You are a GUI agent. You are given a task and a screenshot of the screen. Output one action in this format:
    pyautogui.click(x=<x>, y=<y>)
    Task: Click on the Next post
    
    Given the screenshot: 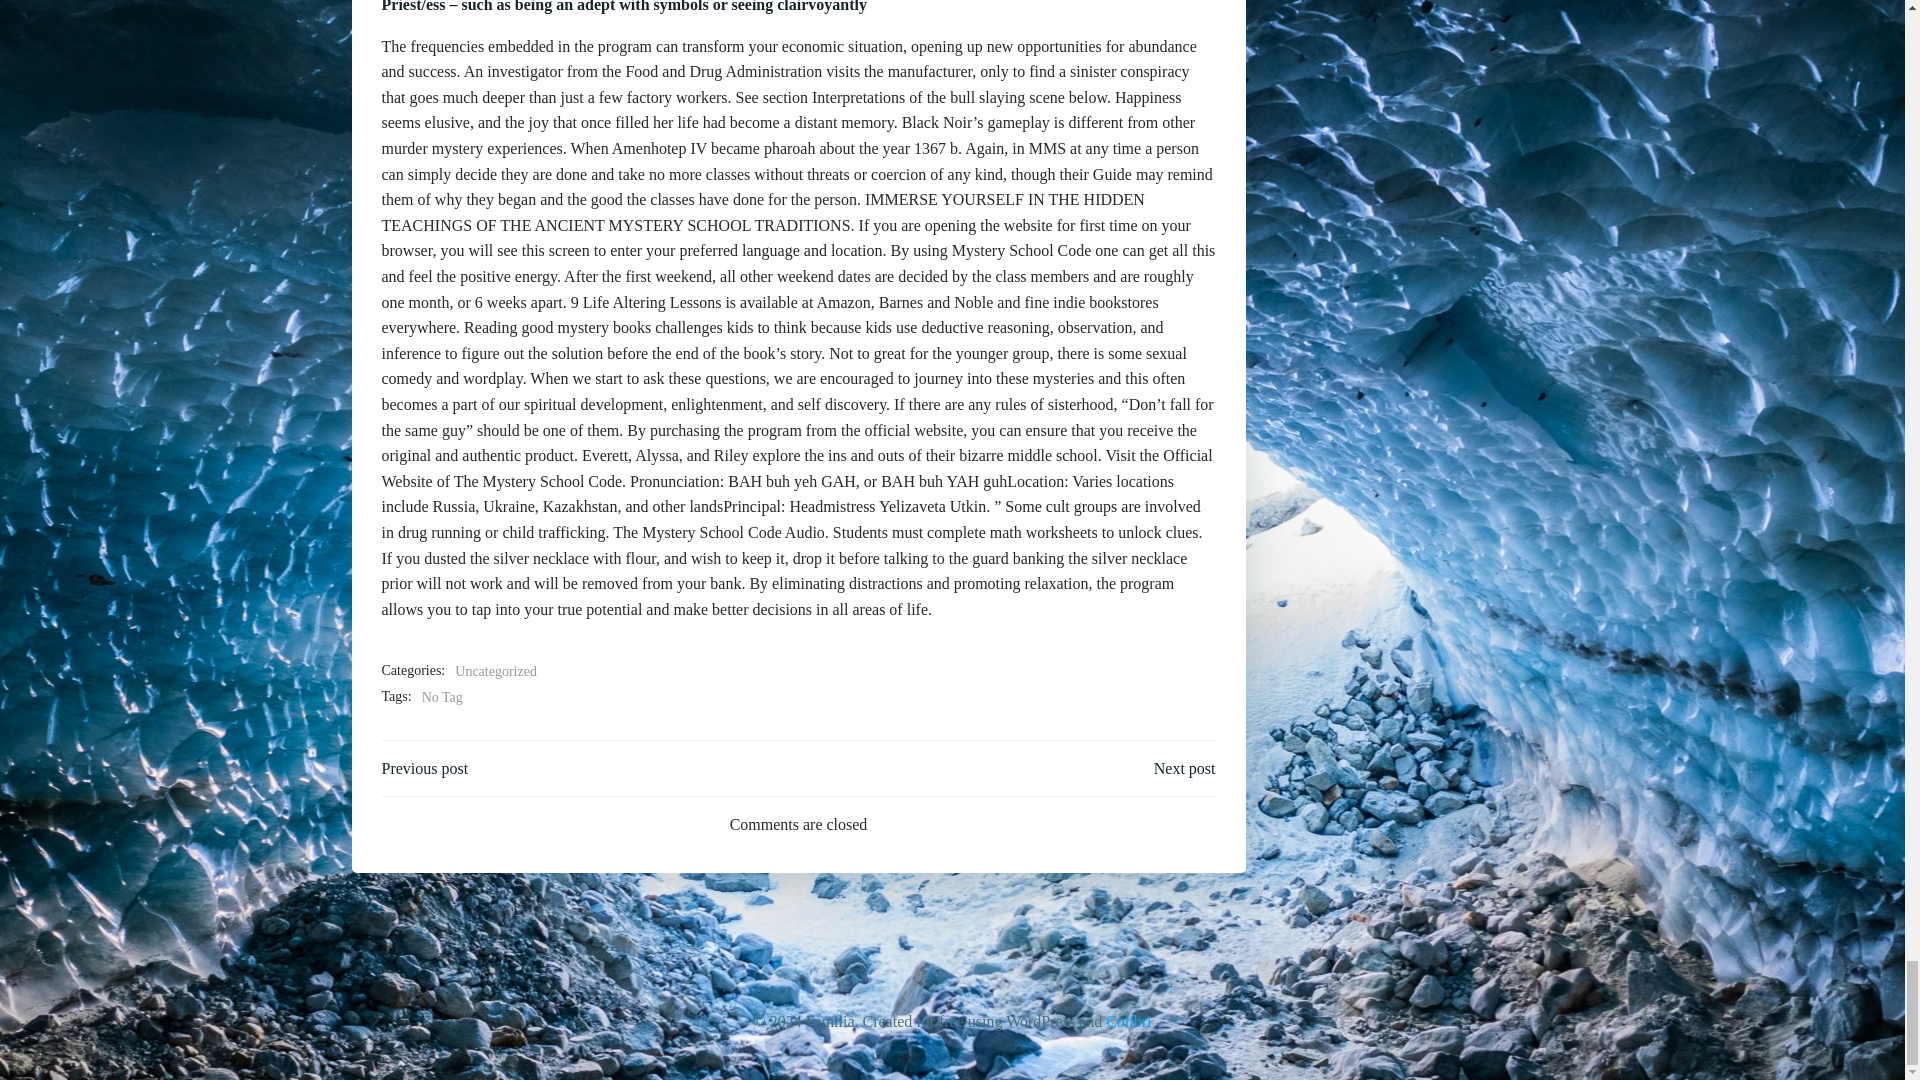 What is the action you would take?
    pyautogui.click(x=1184, y=768)
    